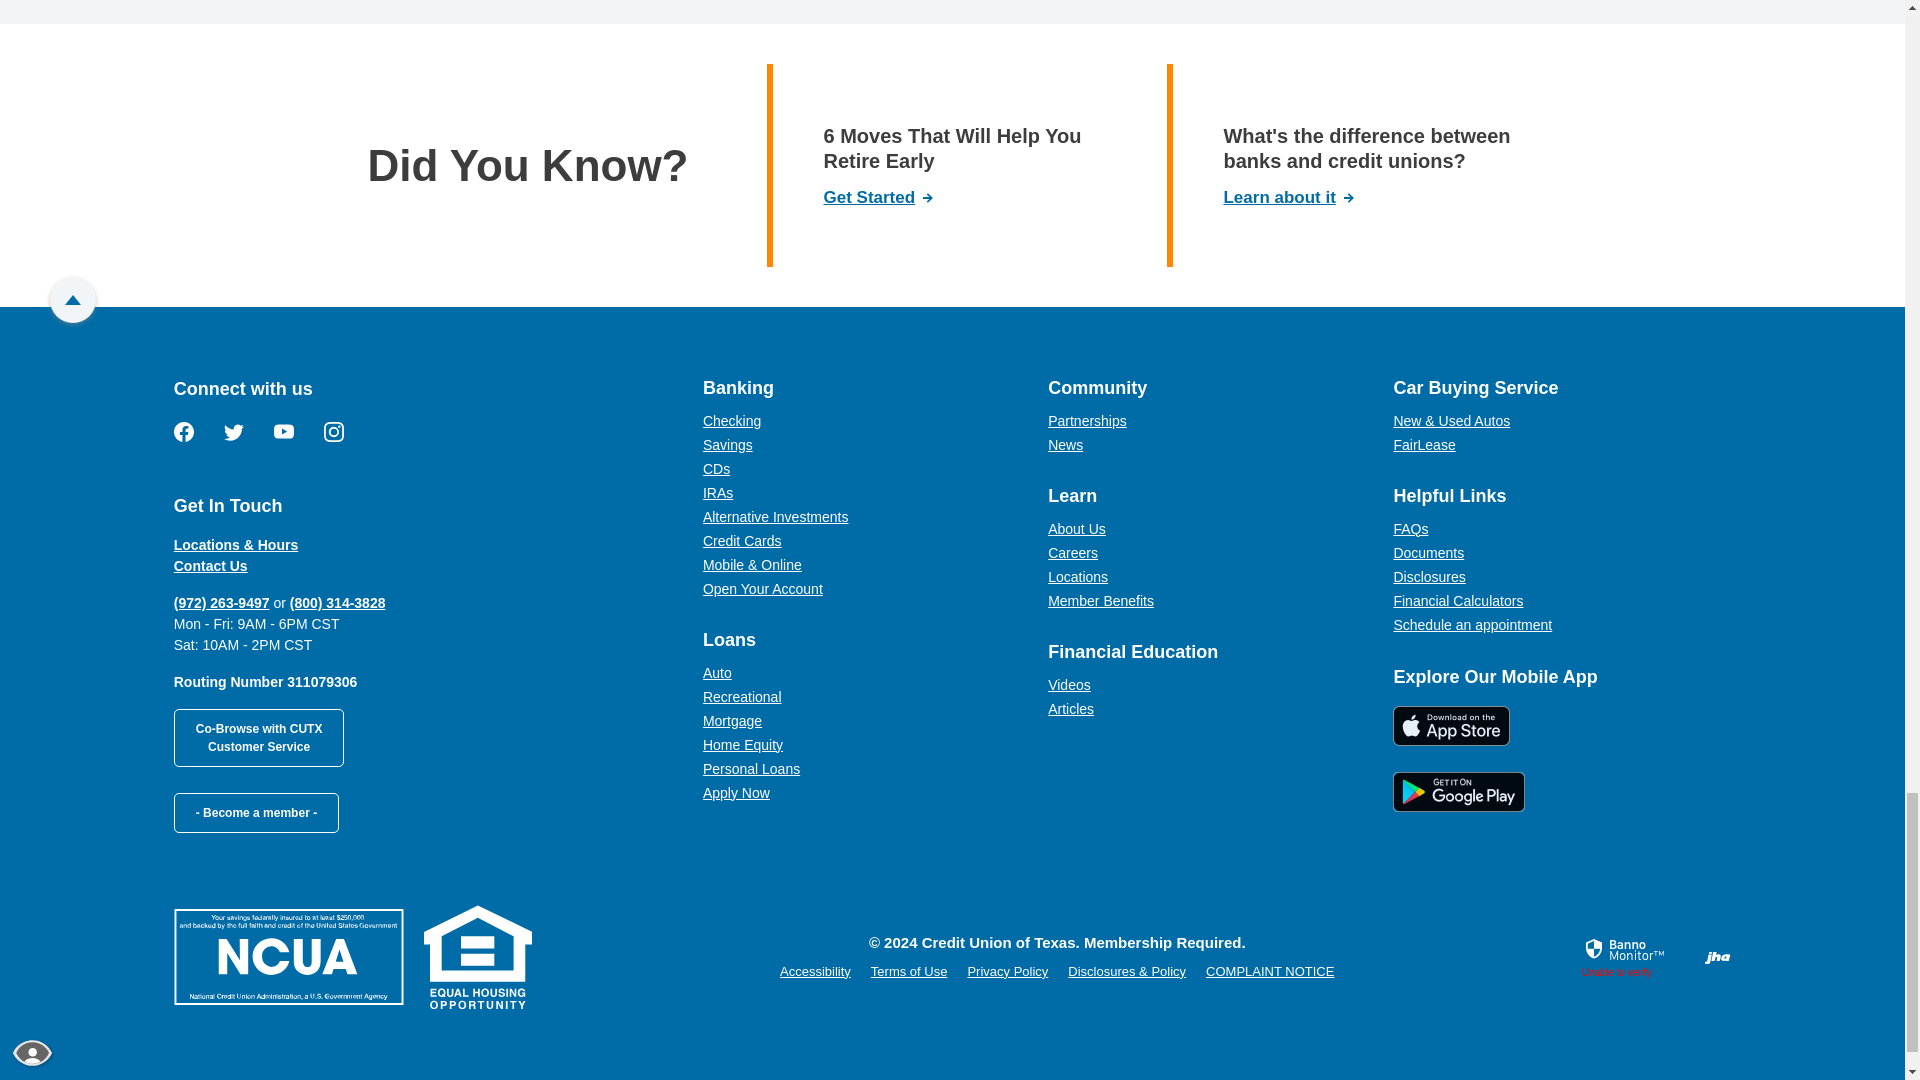  I want to click on Created by Banno, so click(1718, 956).